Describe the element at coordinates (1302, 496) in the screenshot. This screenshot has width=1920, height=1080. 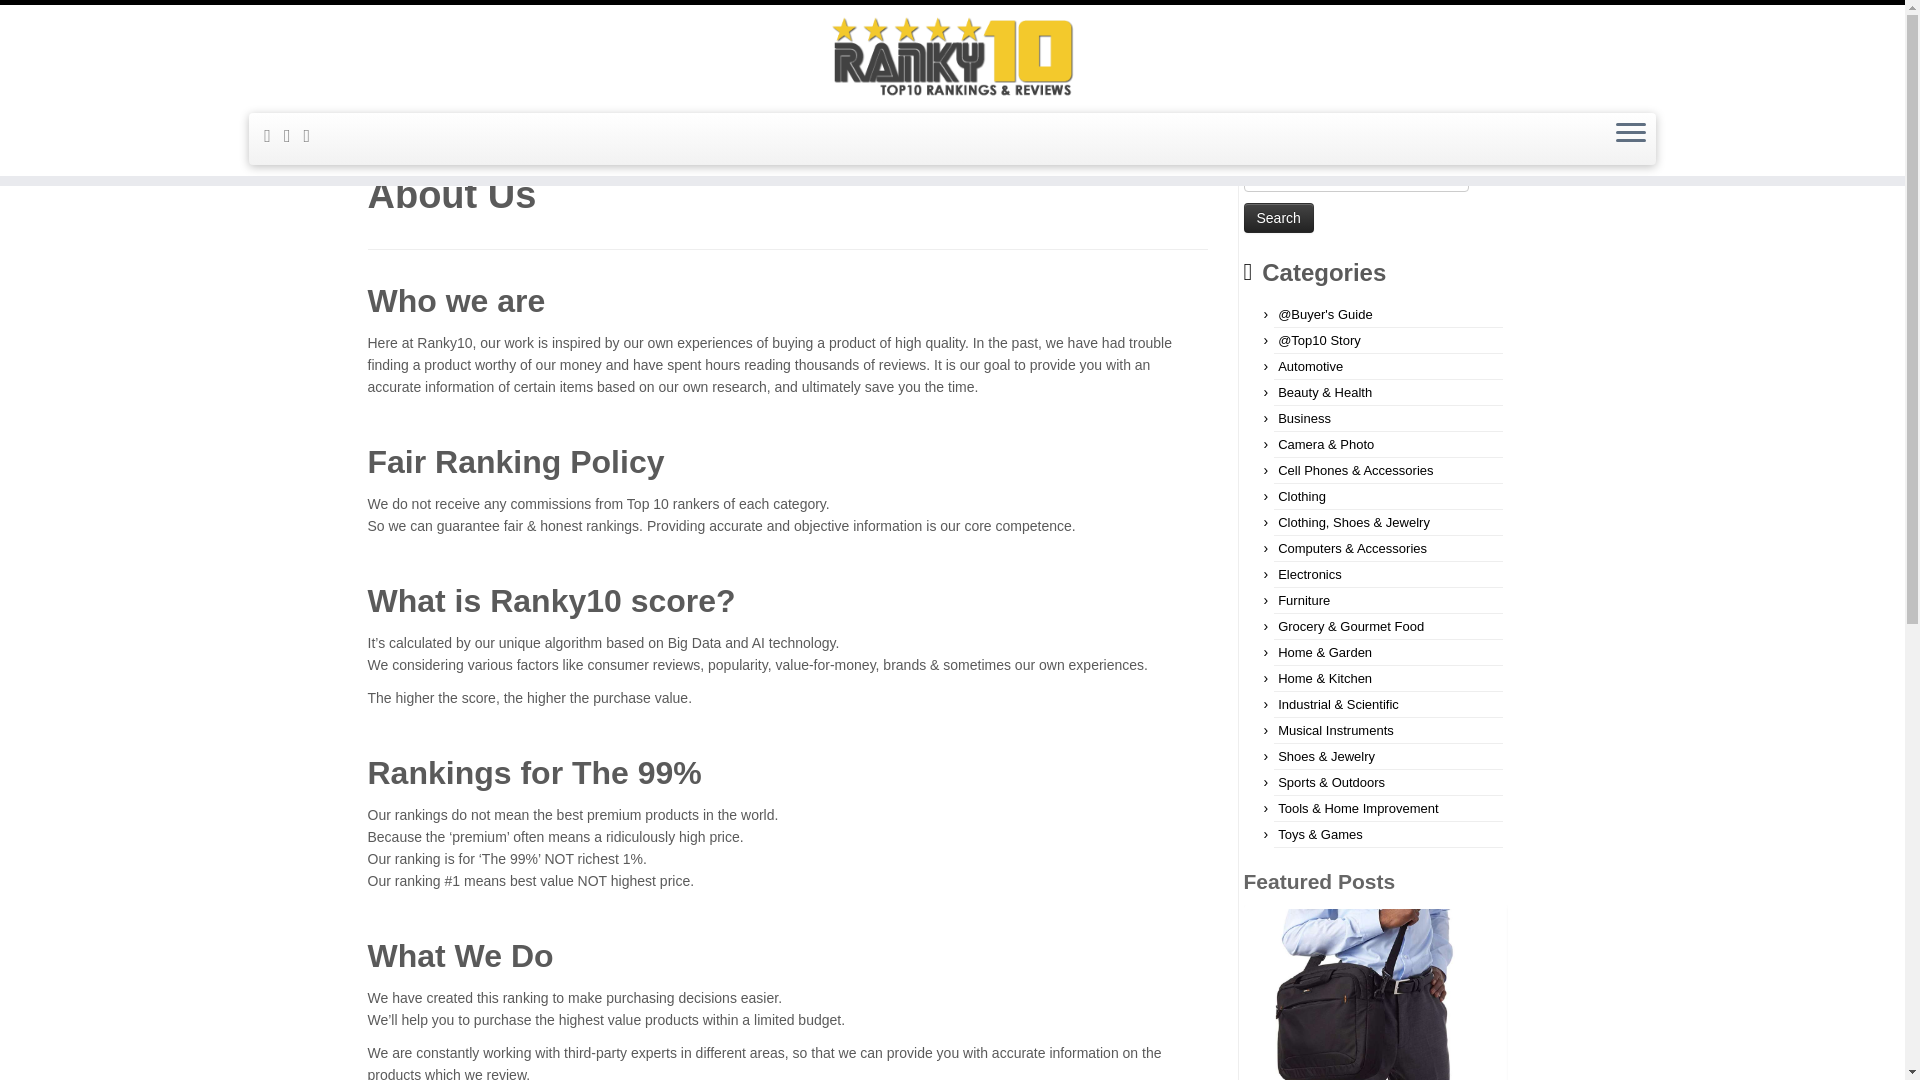
I see `Clothing` at that location.